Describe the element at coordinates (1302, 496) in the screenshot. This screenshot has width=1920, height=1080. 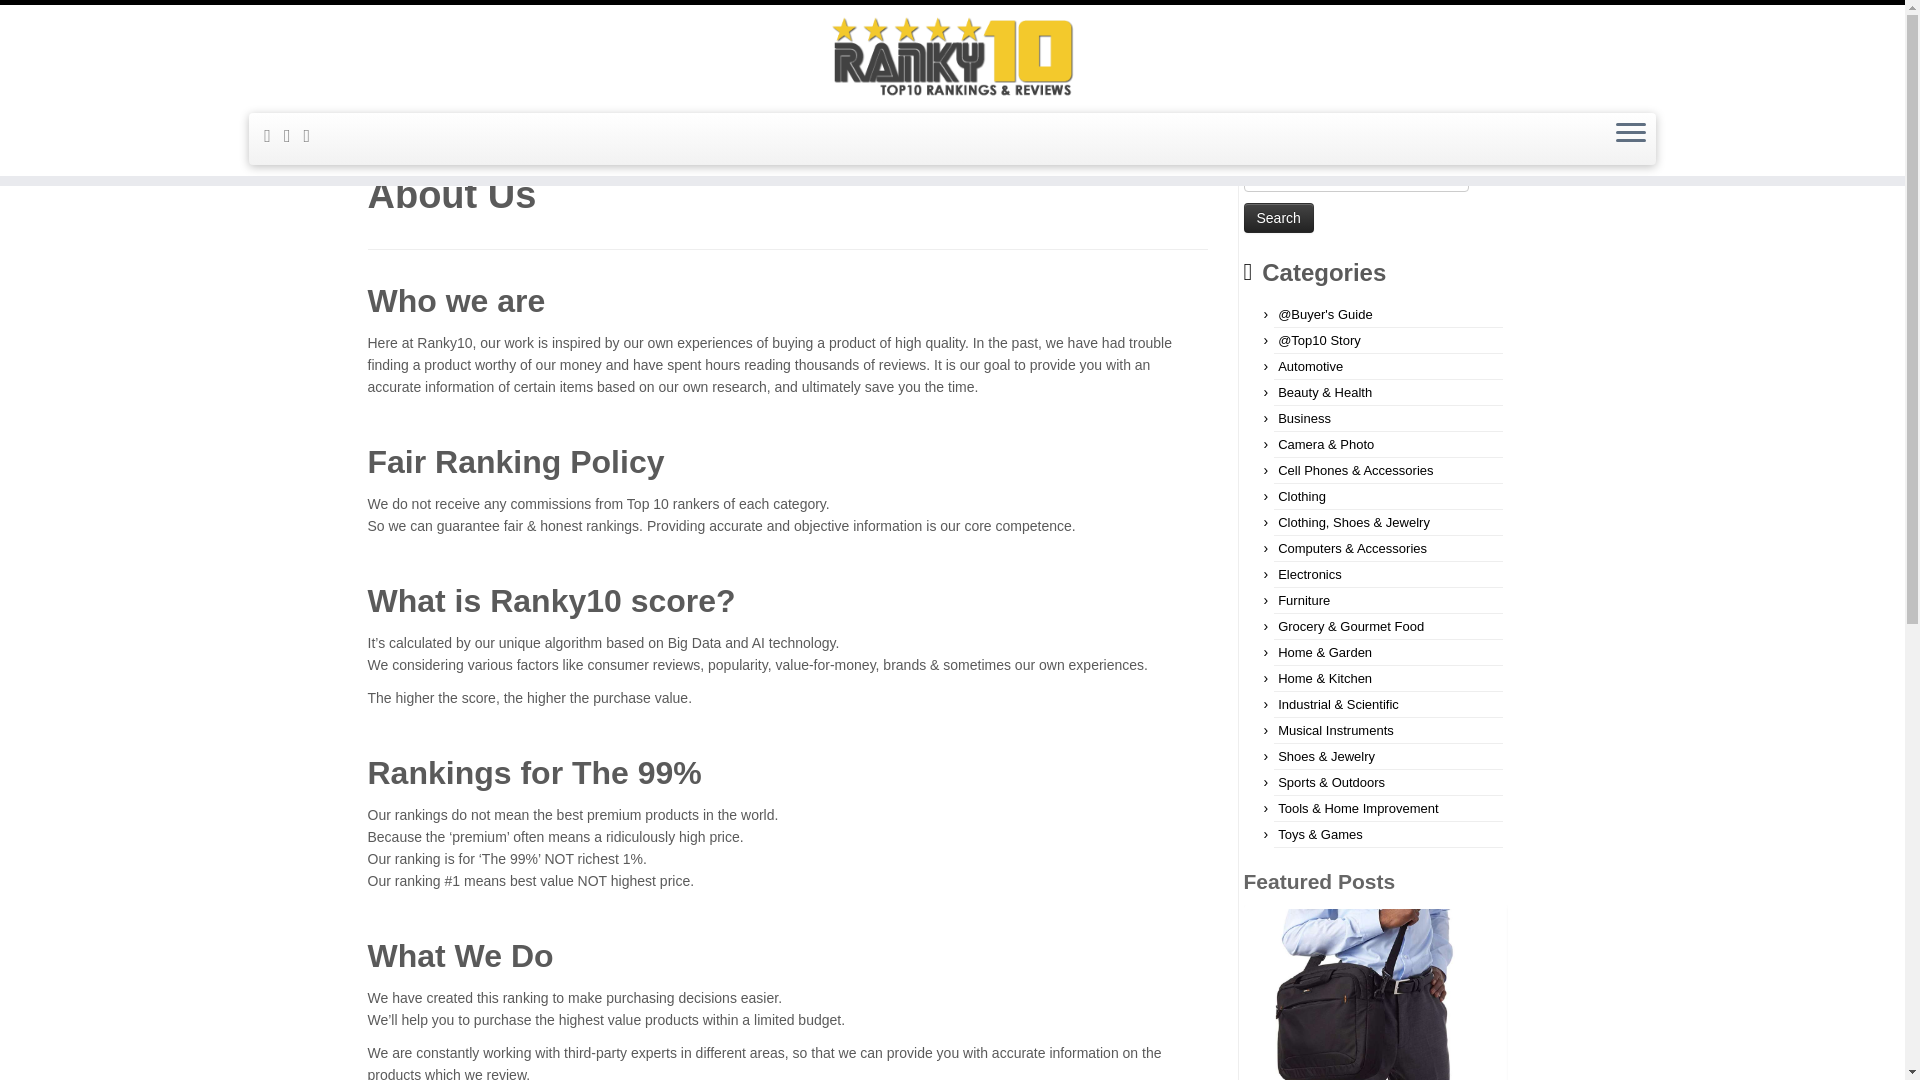
I see `Clothing` at that location.